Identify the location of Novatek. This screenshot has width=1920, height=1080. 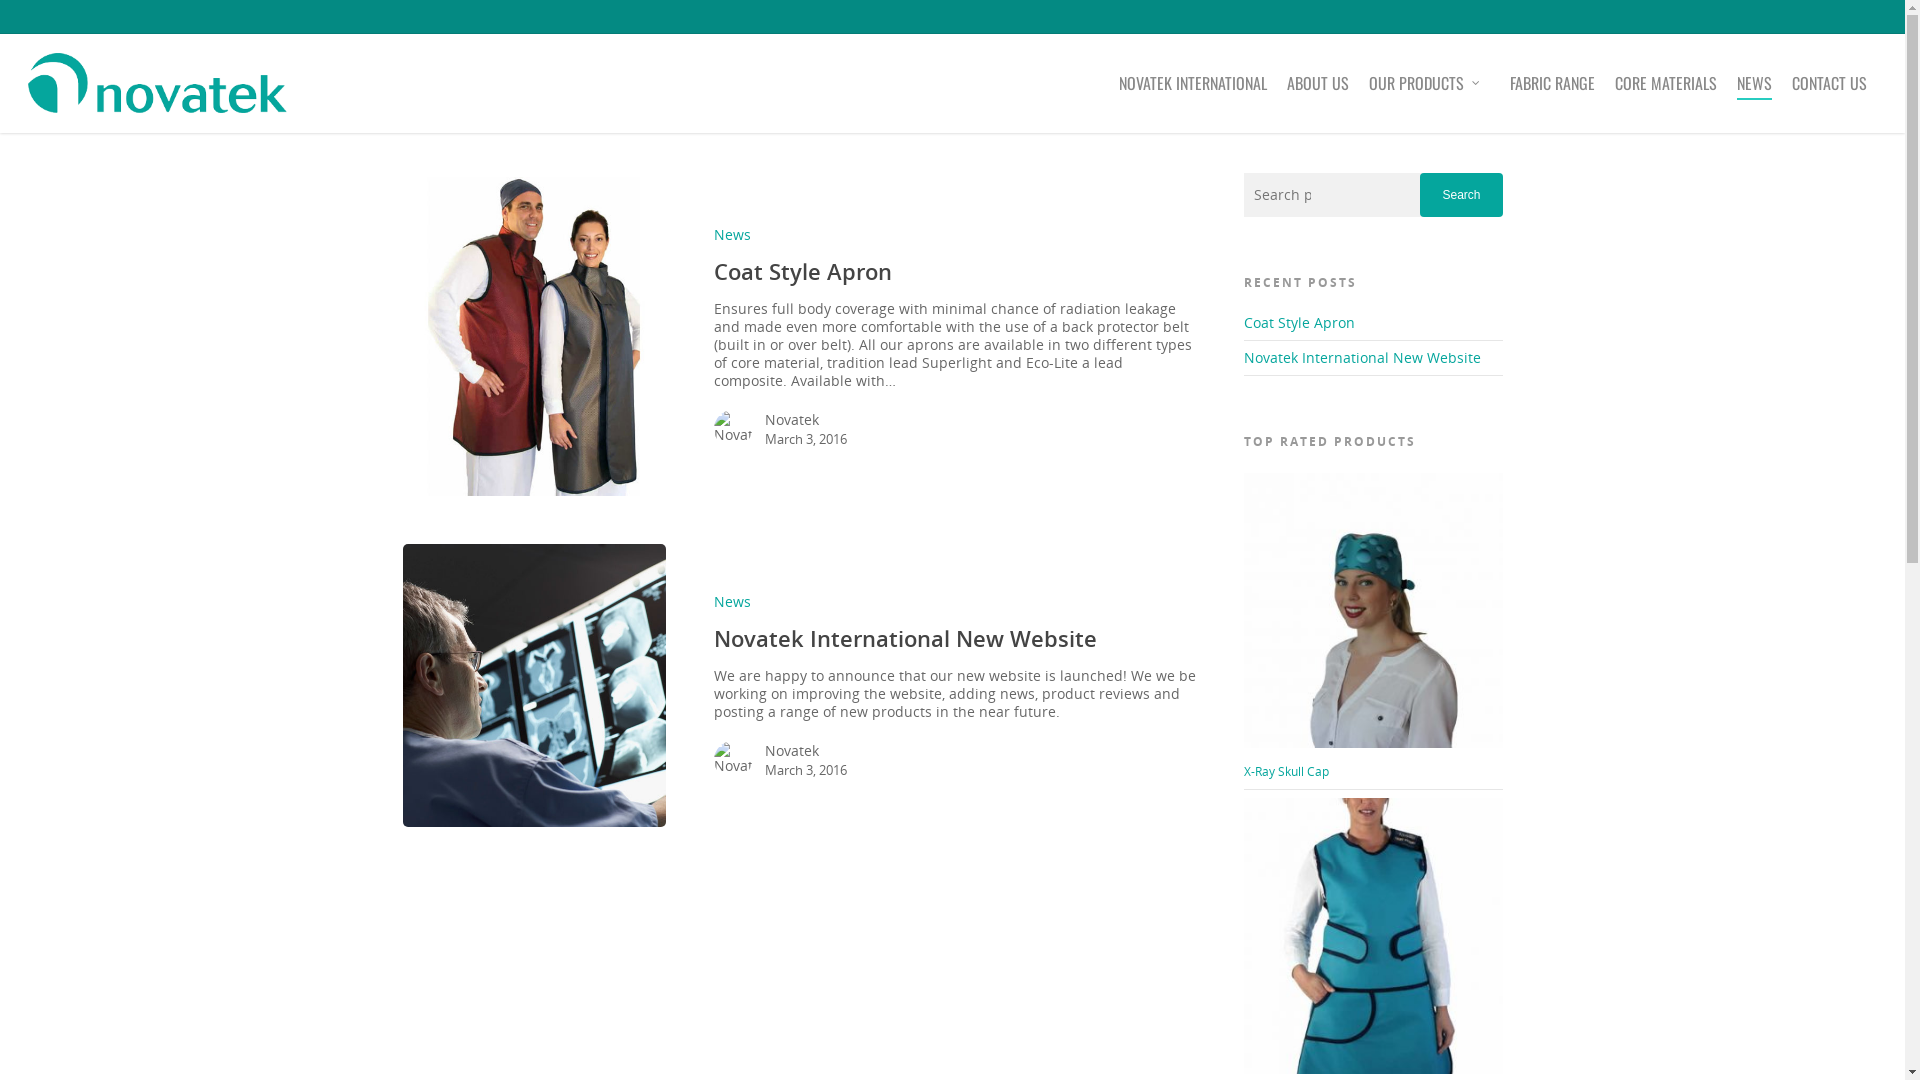
(806, 420).